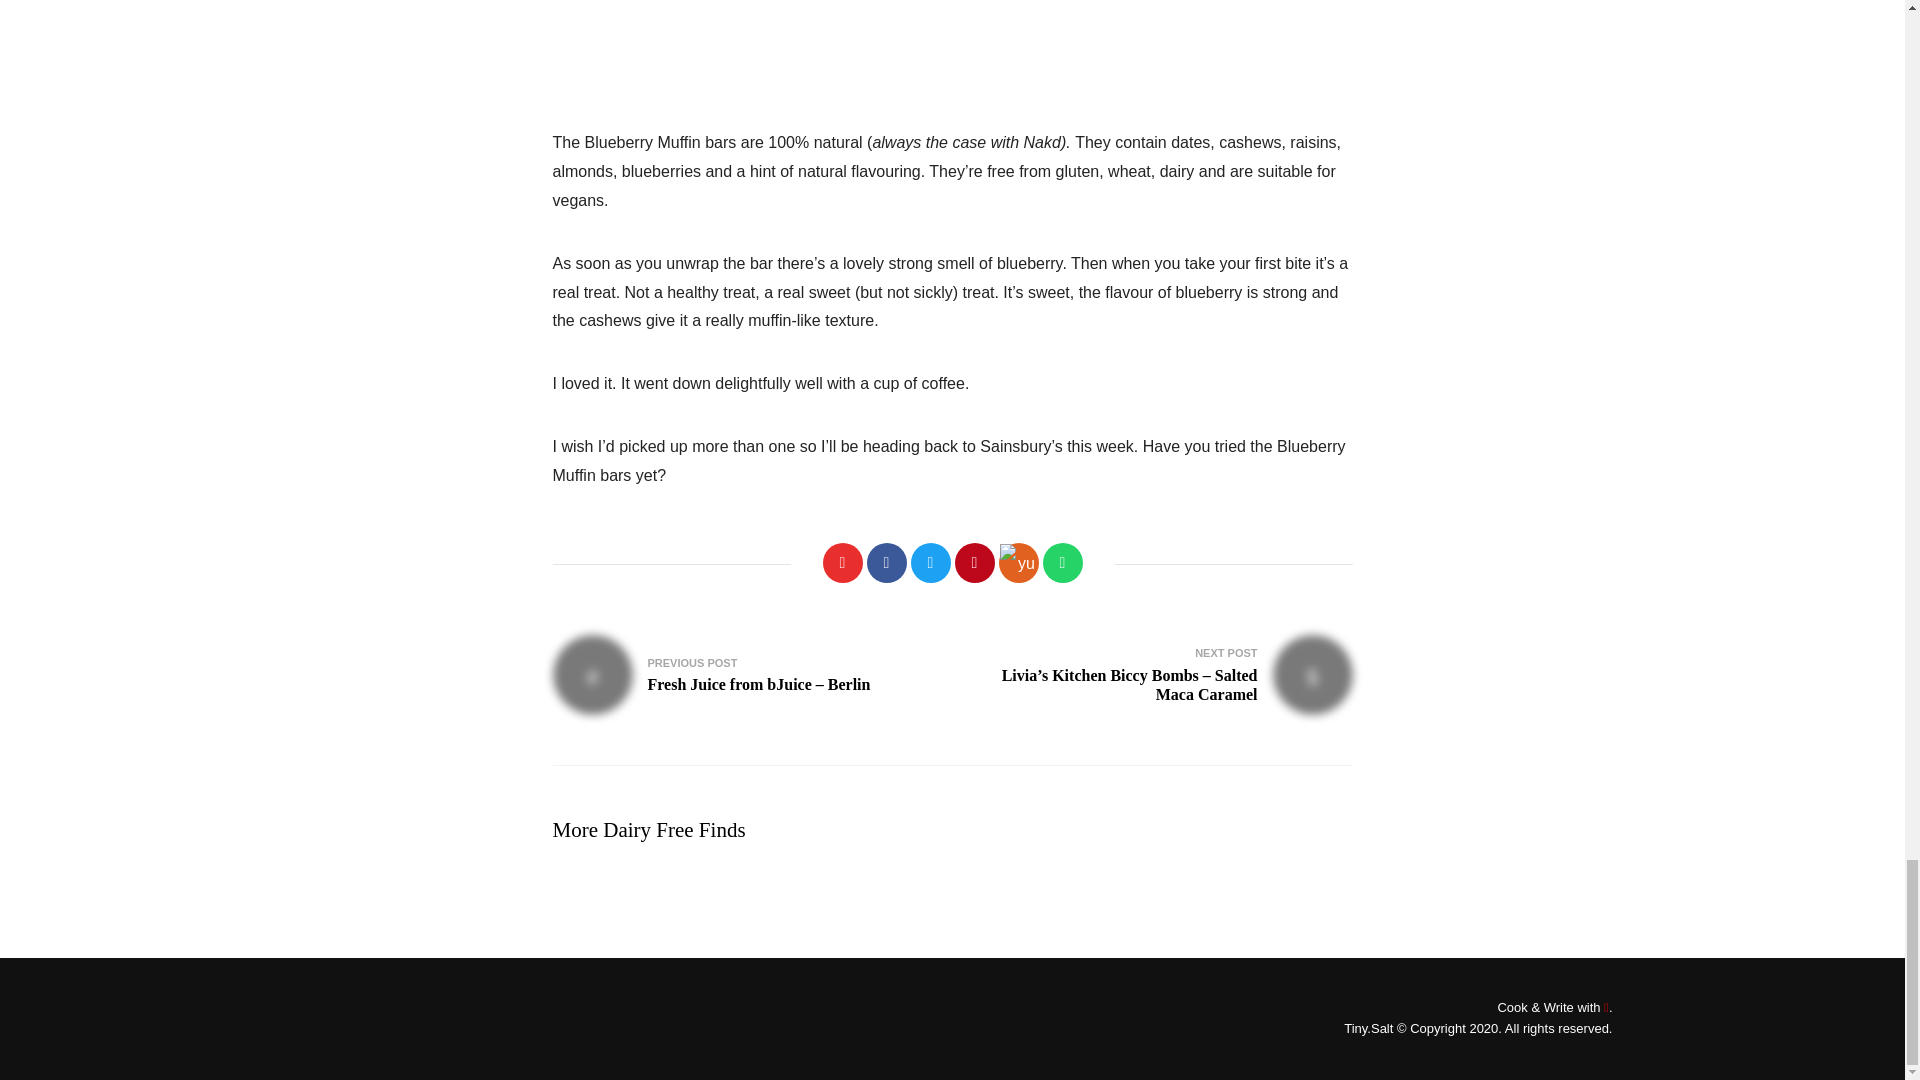 Image resolution: width=1920 pixels, height=1080 pixels. Describe the element at coordinates (974, 563) in the screenshot. I see `Pinterest` at that location.